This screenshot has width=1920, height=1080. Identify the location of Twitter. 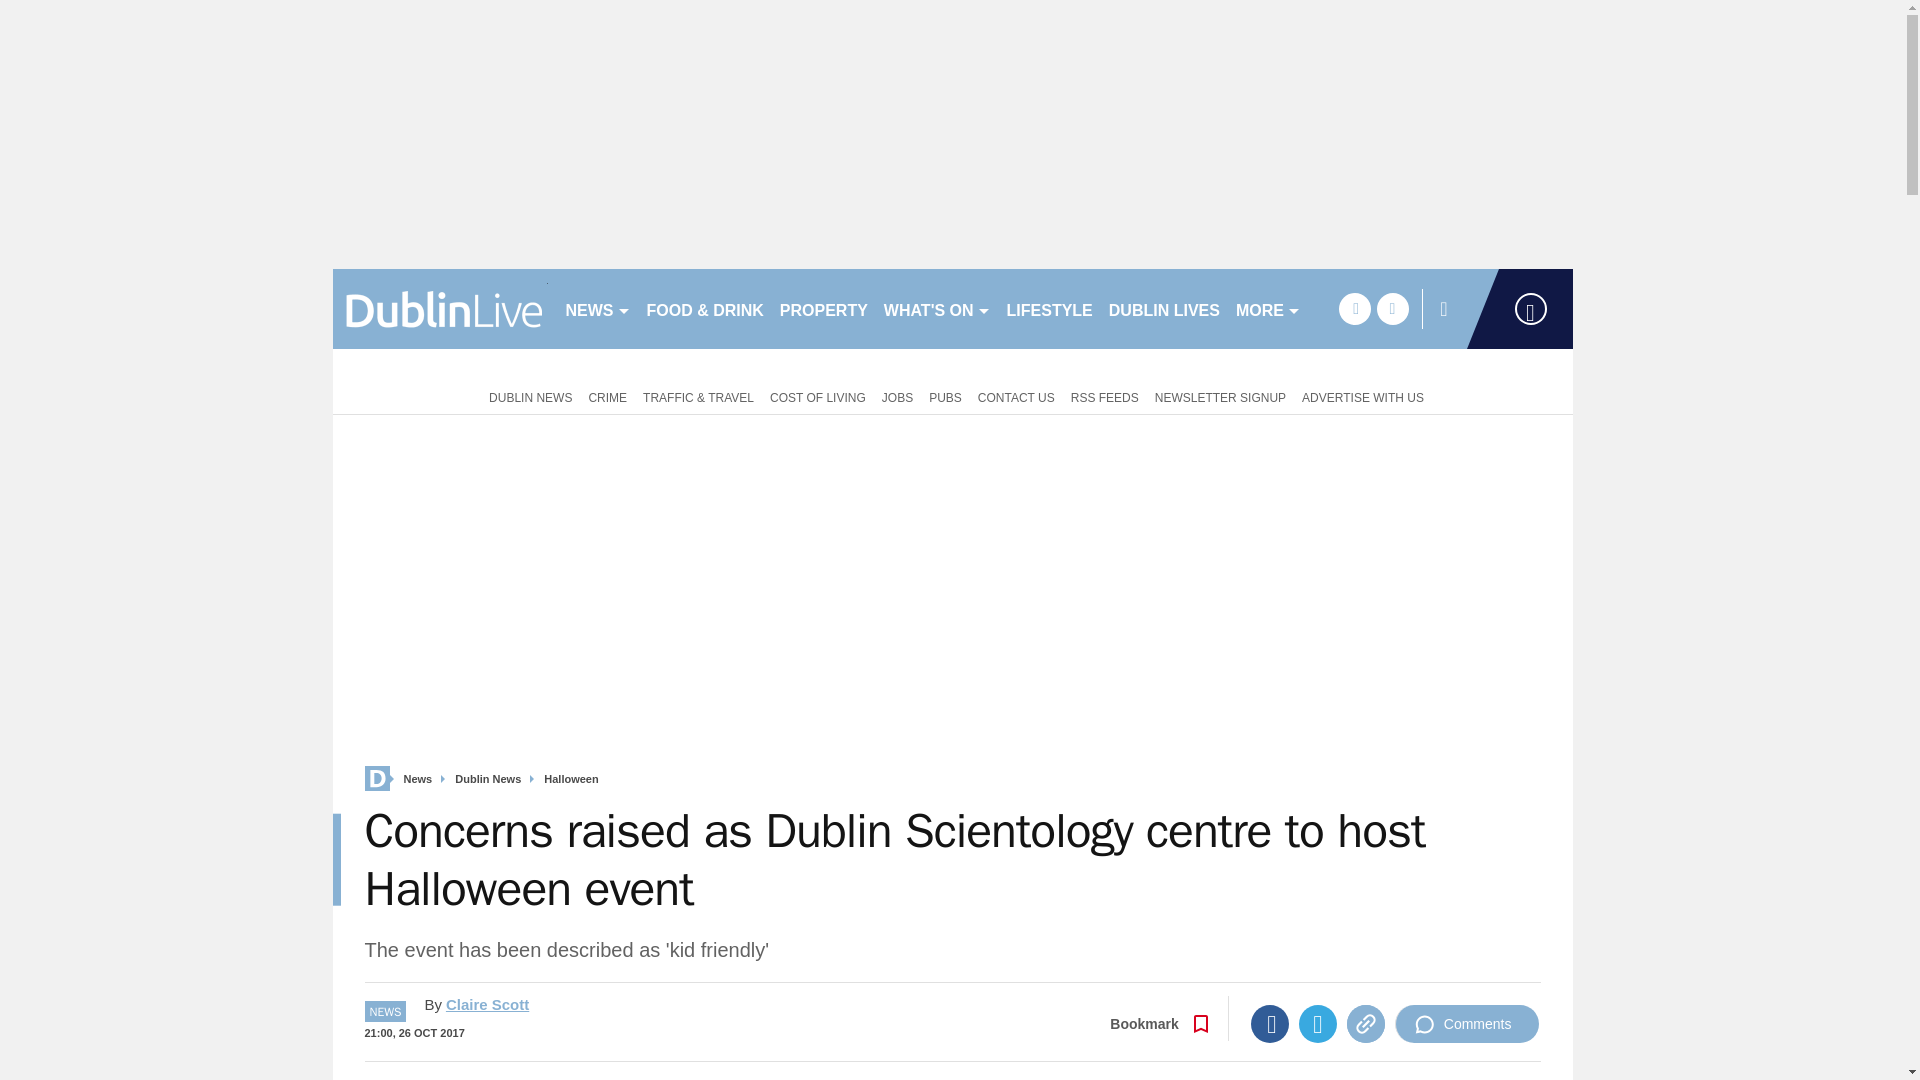
(1318, 1024).